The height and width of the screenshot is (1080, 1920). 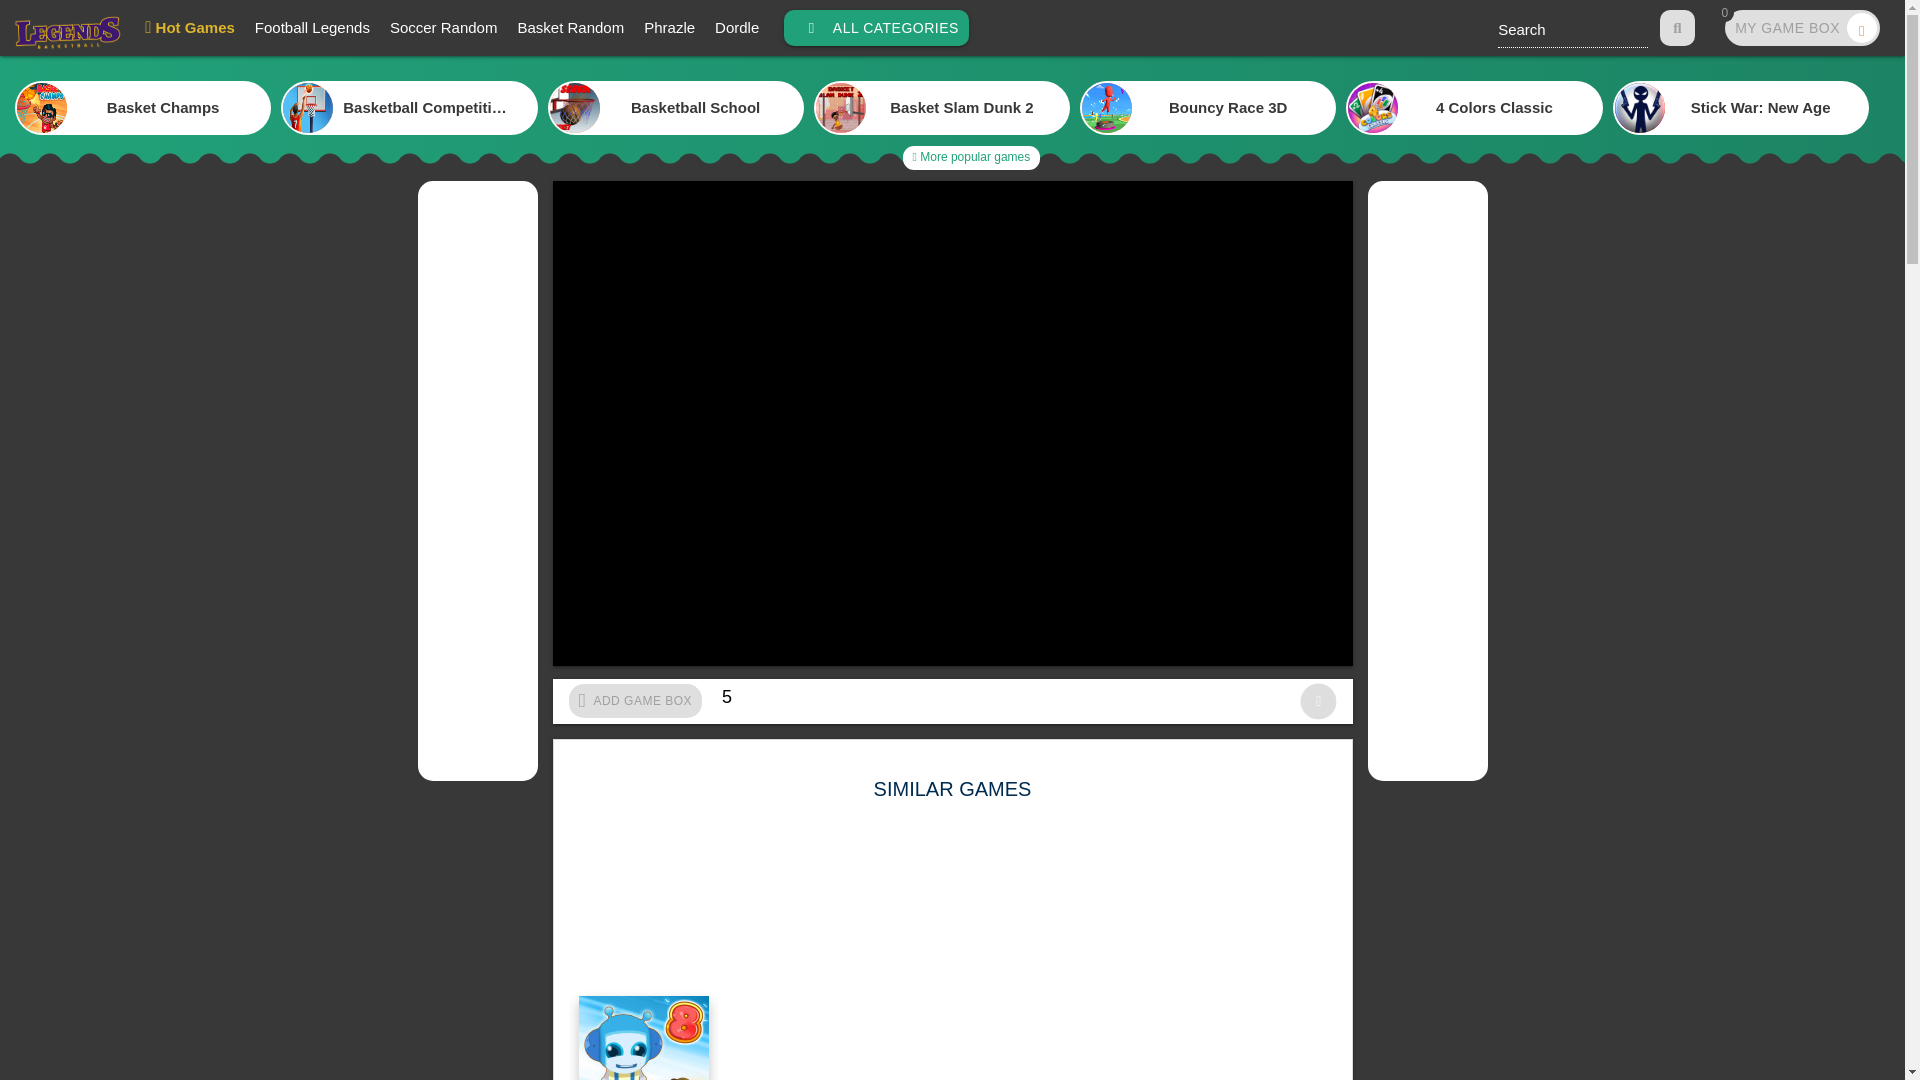 I want to click on  Stick War: New Age, so click(x=408, y=108).